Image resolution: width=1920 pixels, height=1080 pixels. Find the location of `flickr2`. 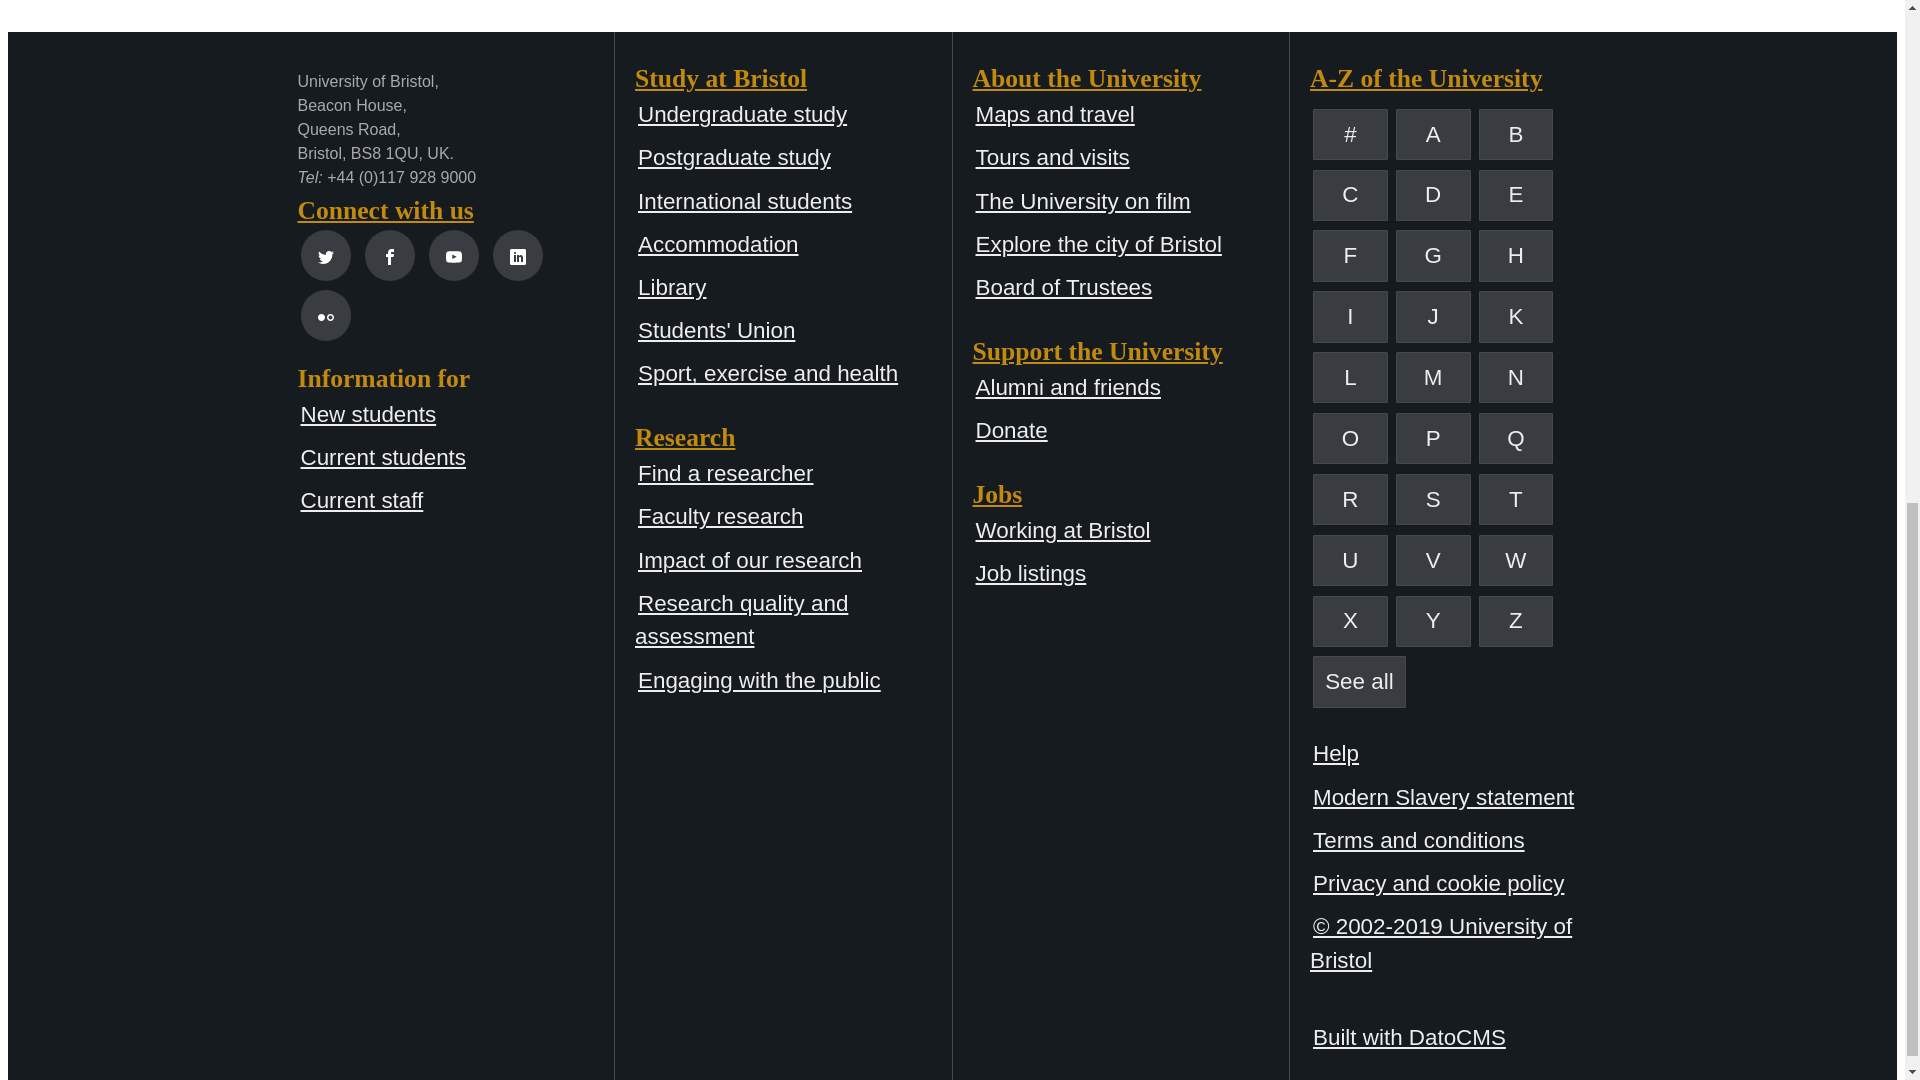

flickr2 is located at coordinates (326, 316).